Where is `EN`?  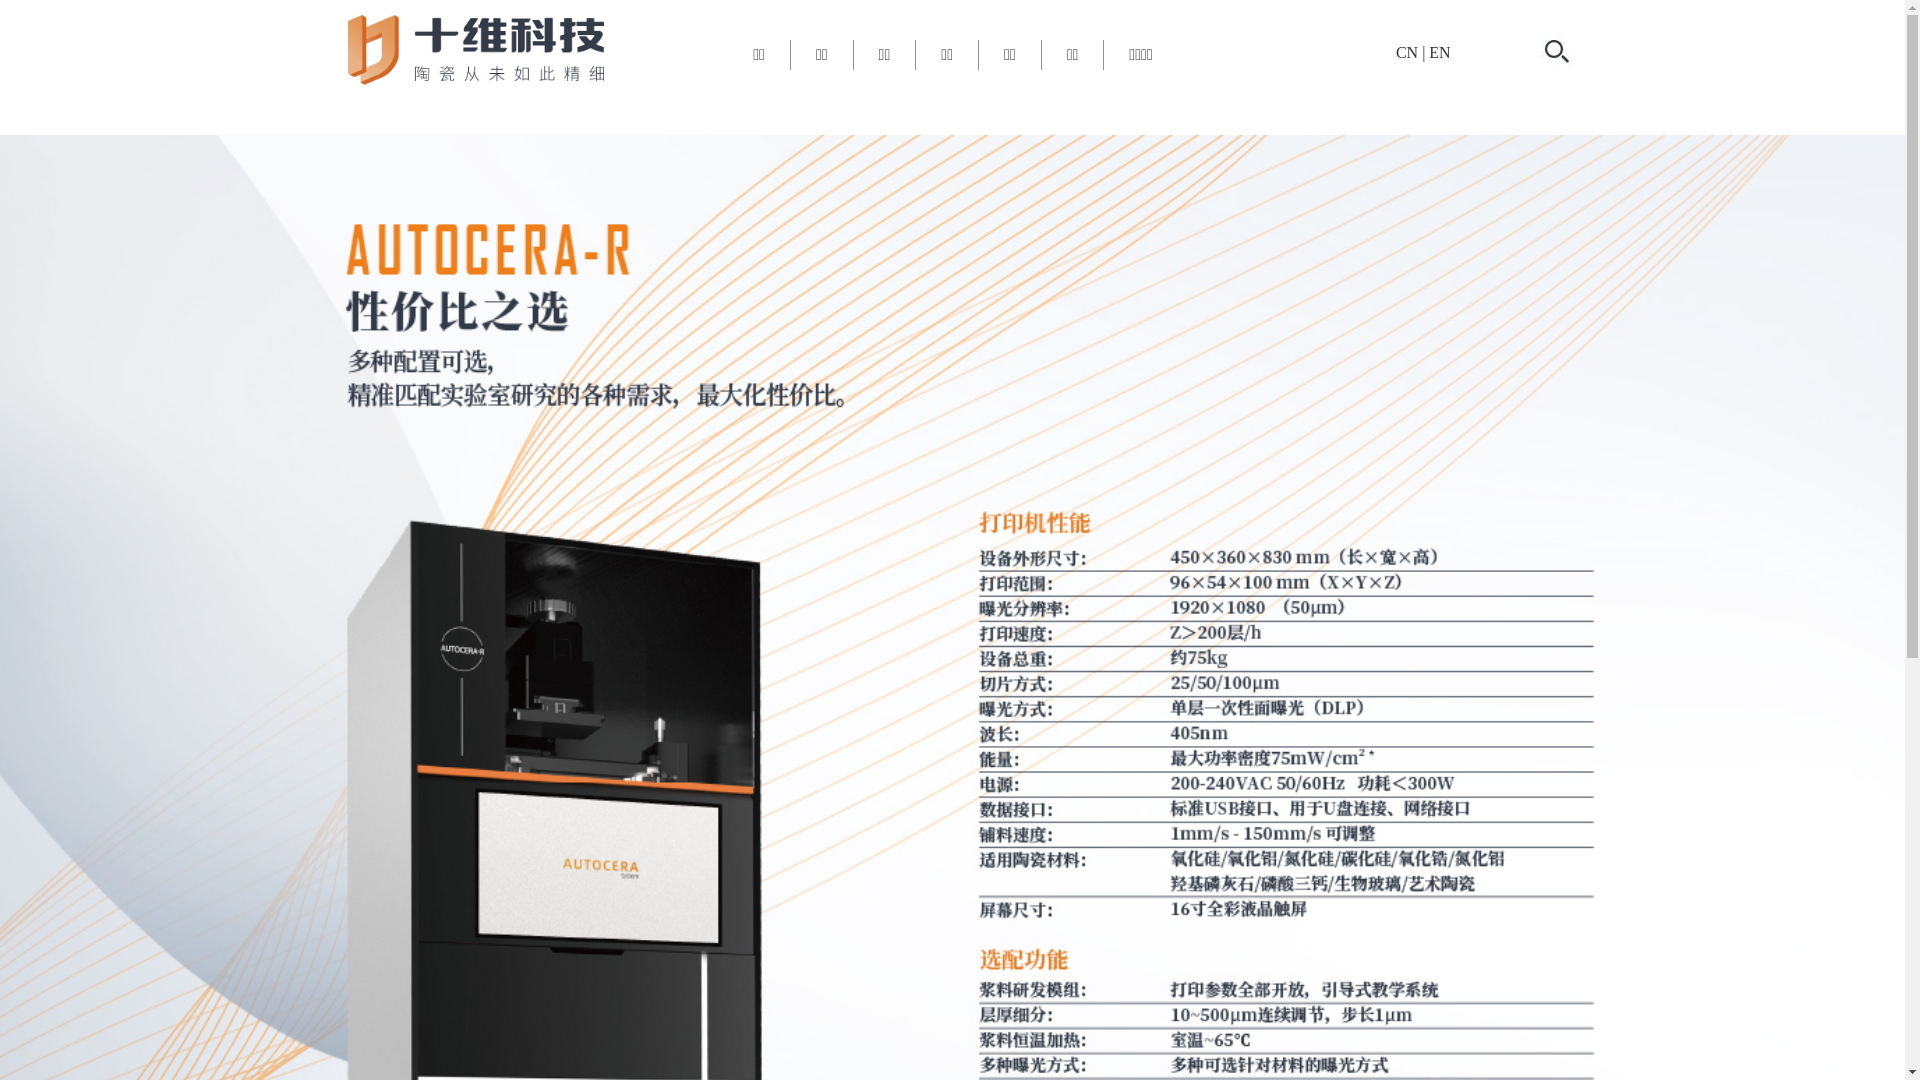 EN is located at coordinates (1440, 52).